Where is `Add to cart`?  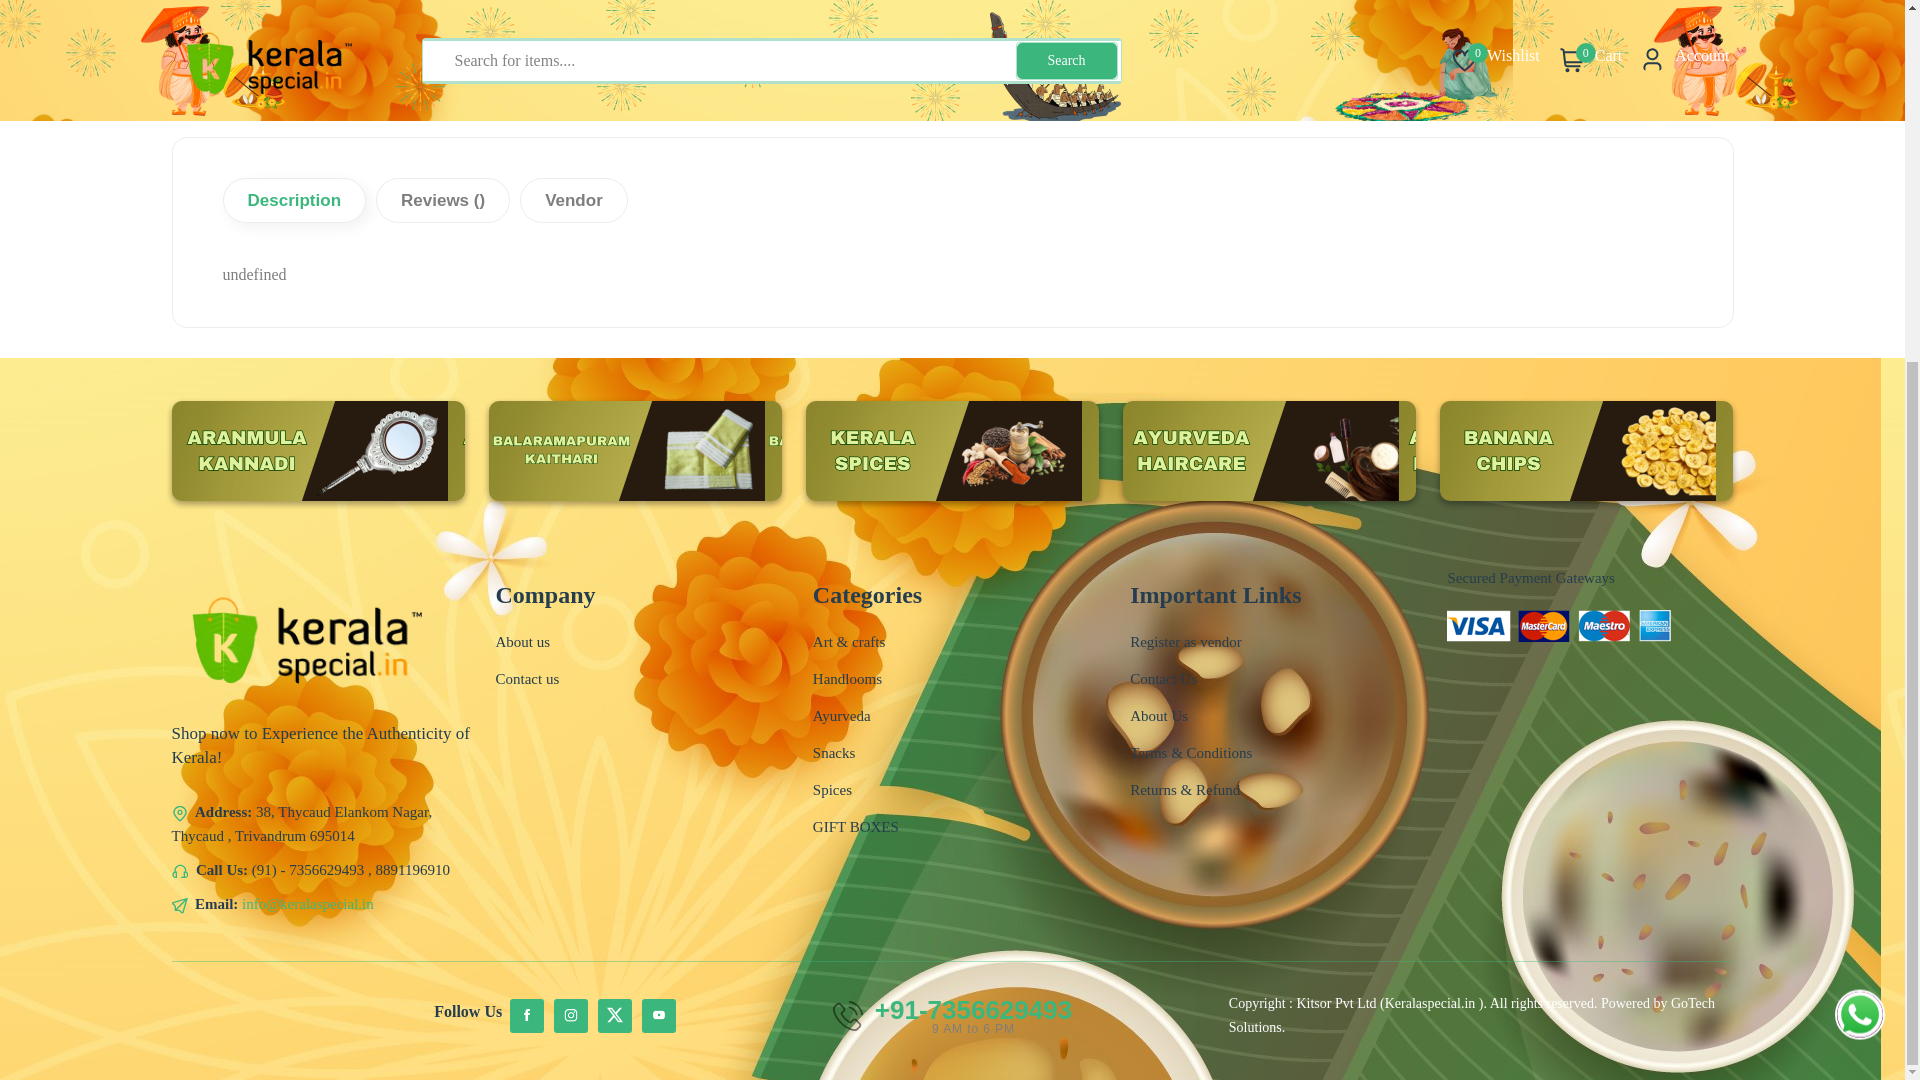 Add to cart is located at coordinates (1420, 48).